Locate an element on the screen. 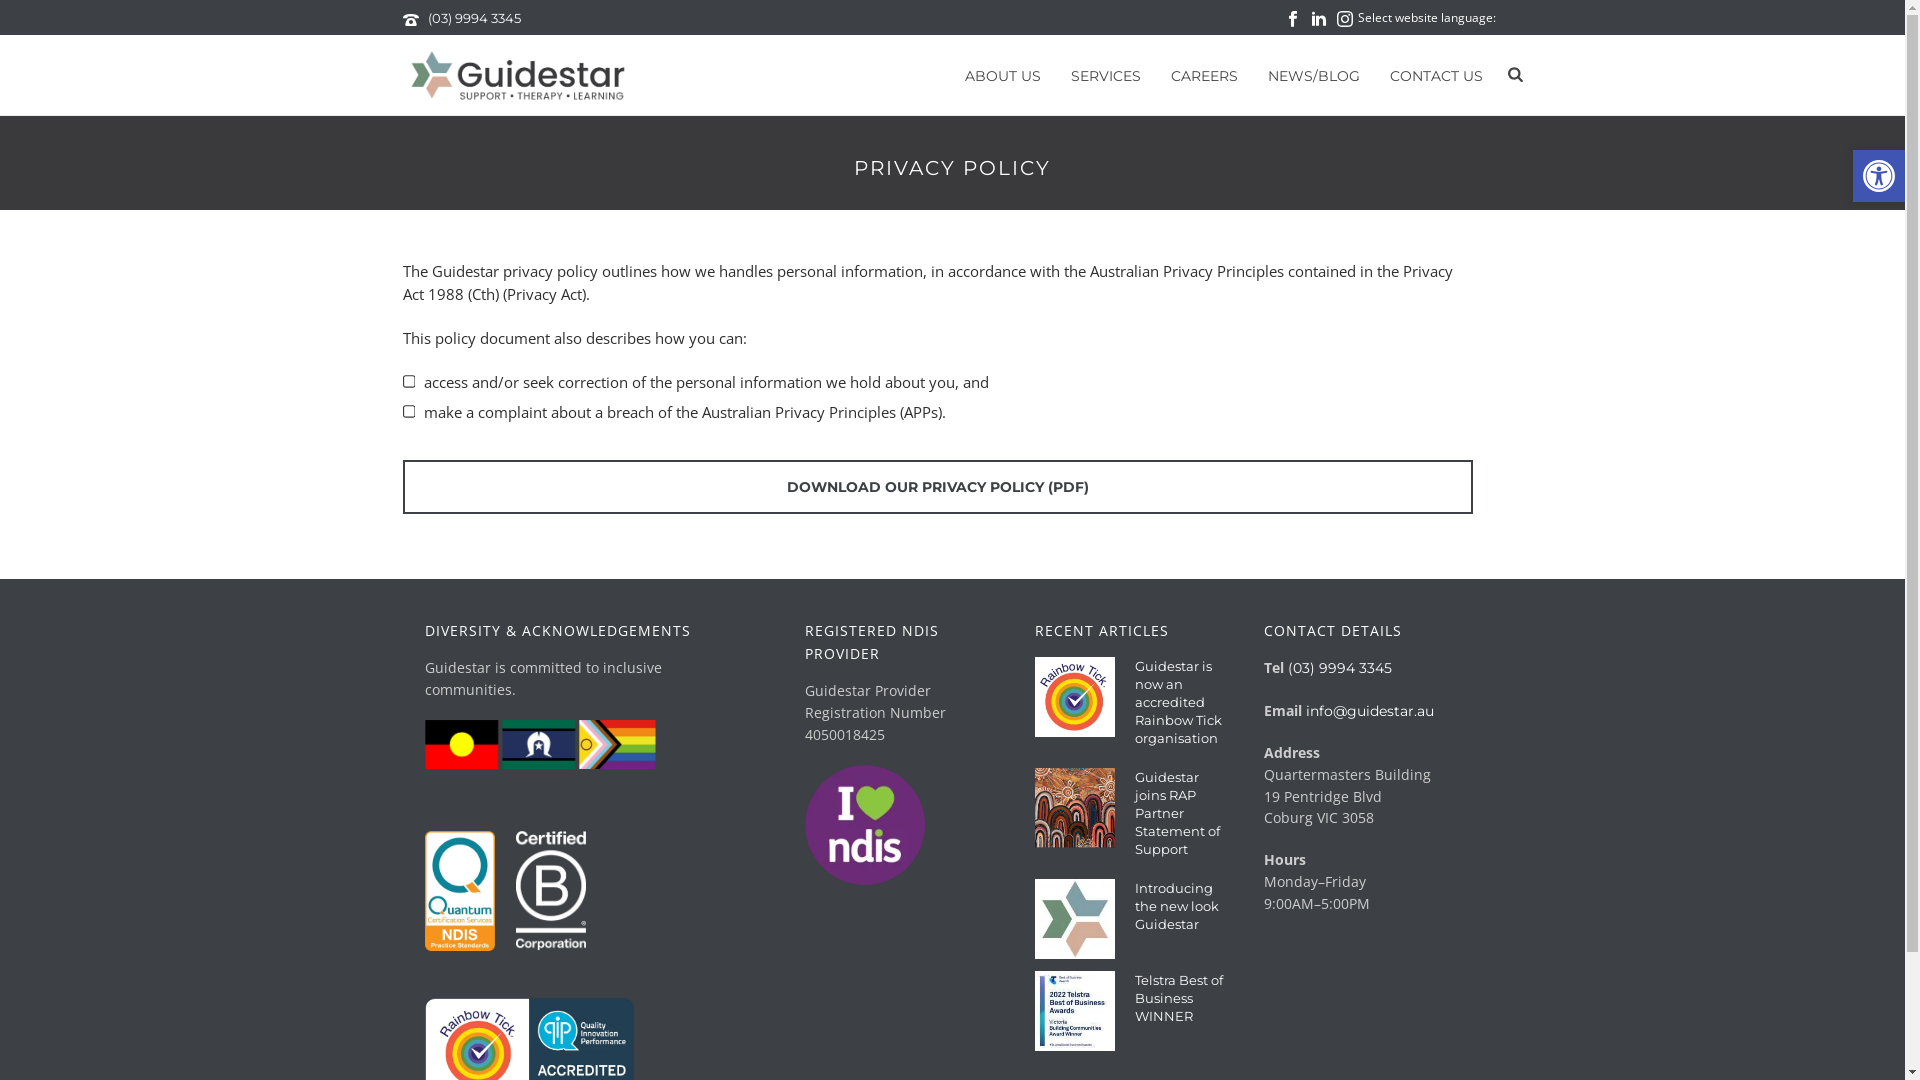 The width and height of the screenshot is (1920, 1080). Introducing the new look Guidestar is located at coordinates (1181, 906).